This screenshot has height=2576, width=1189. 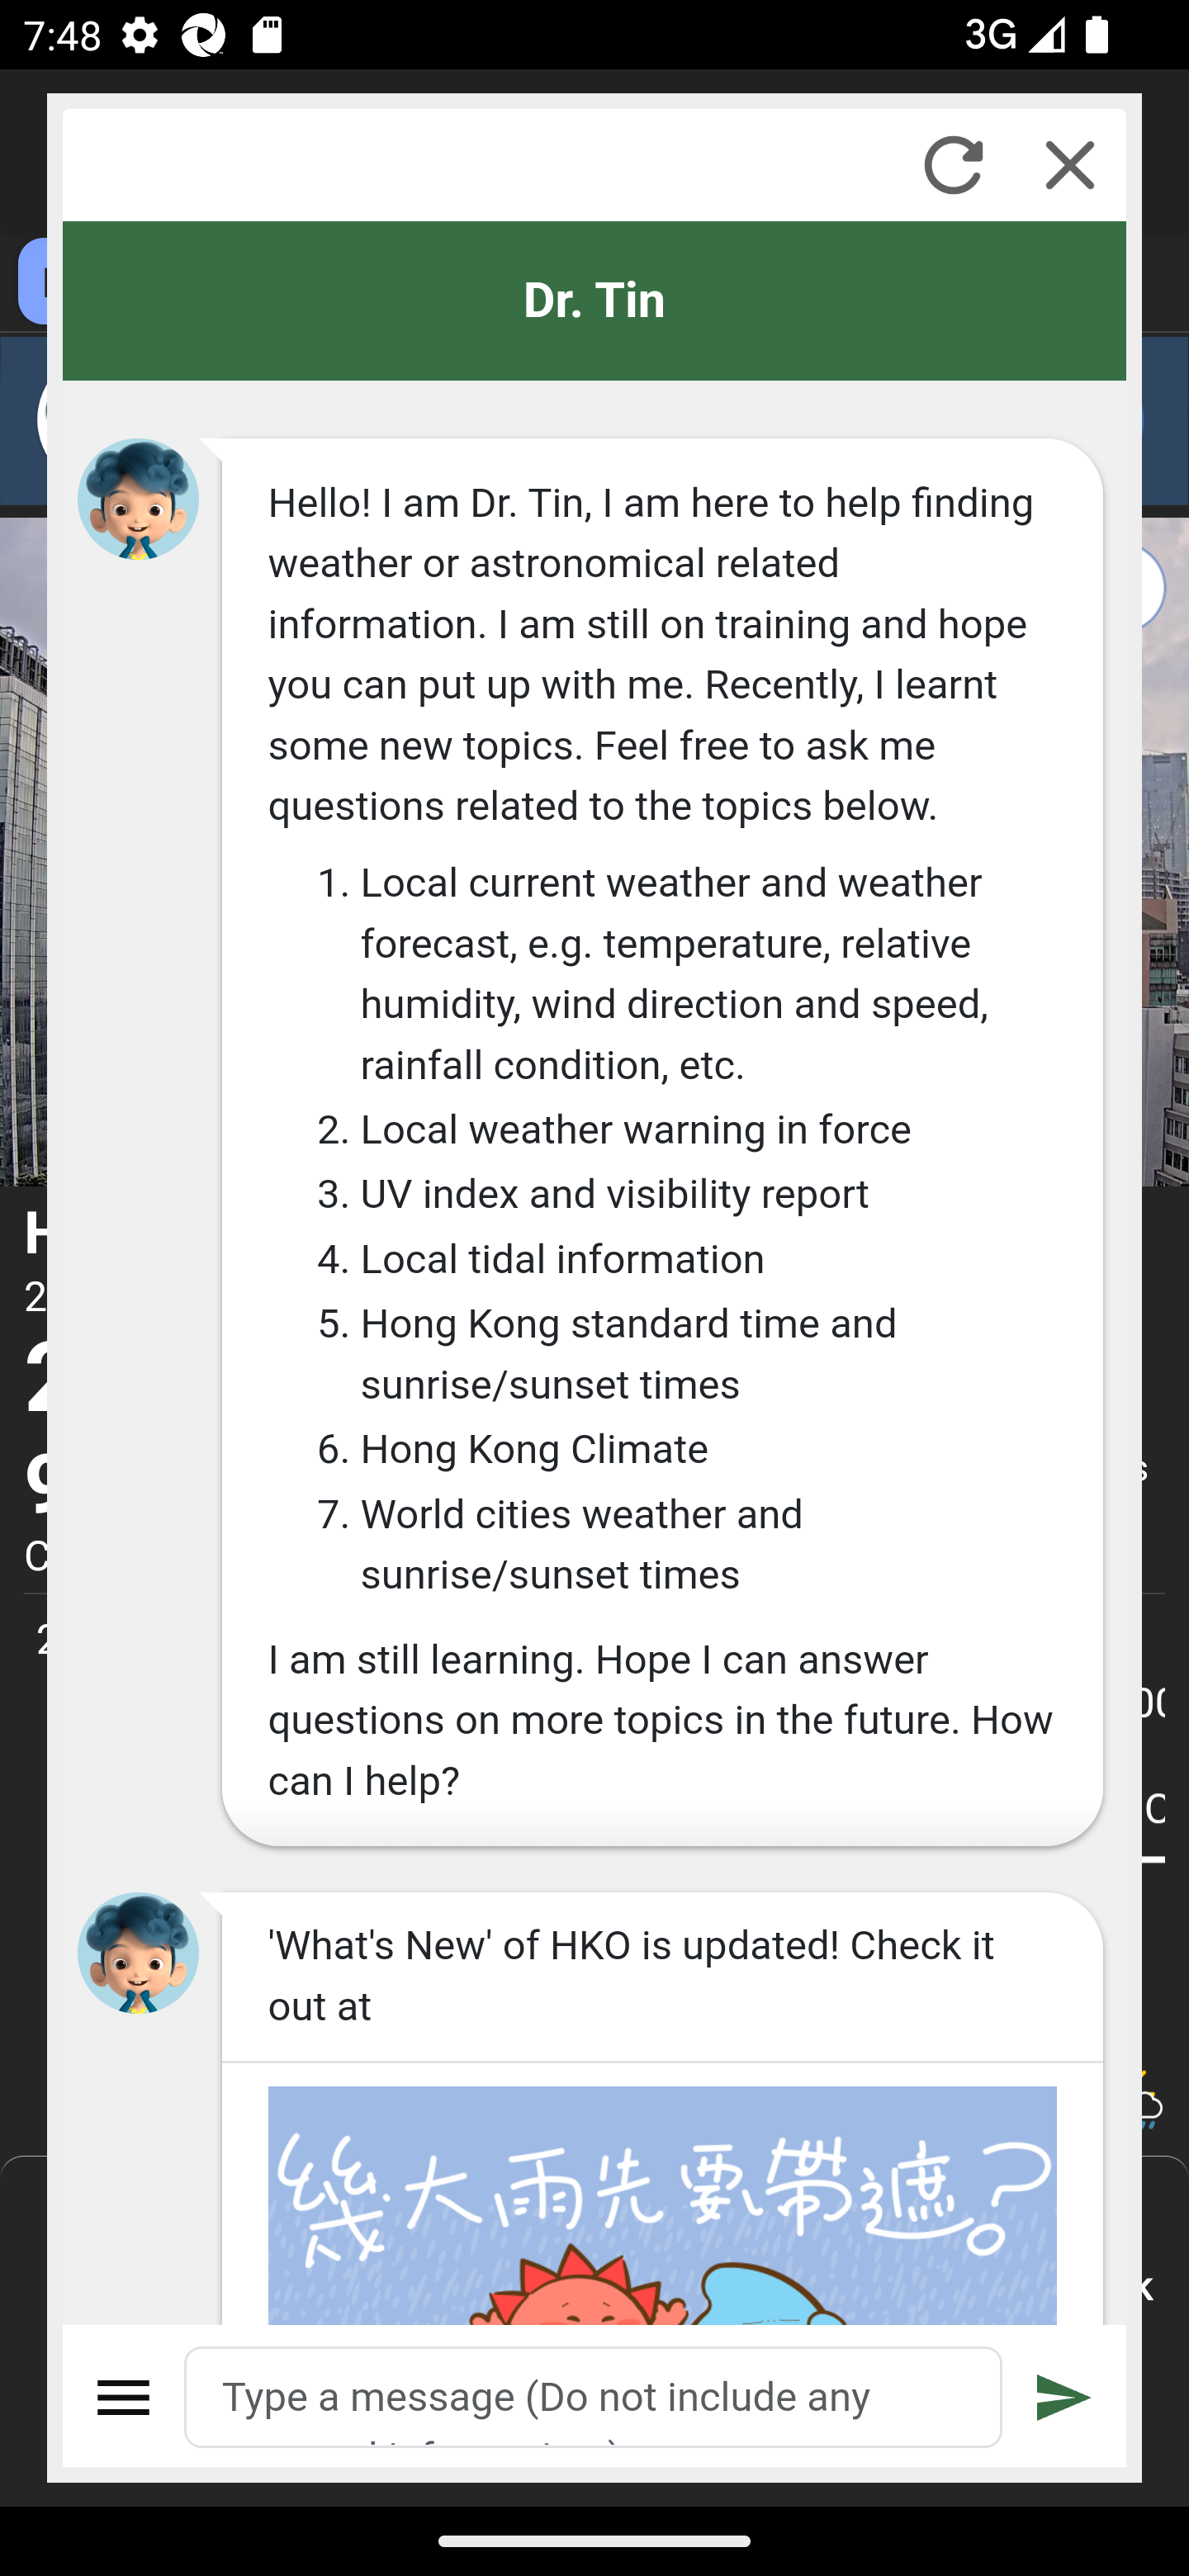 What do you see at coordinates (125, 2397) in the screenshot?
I see `Menu` at bounding box center [125, 2397].